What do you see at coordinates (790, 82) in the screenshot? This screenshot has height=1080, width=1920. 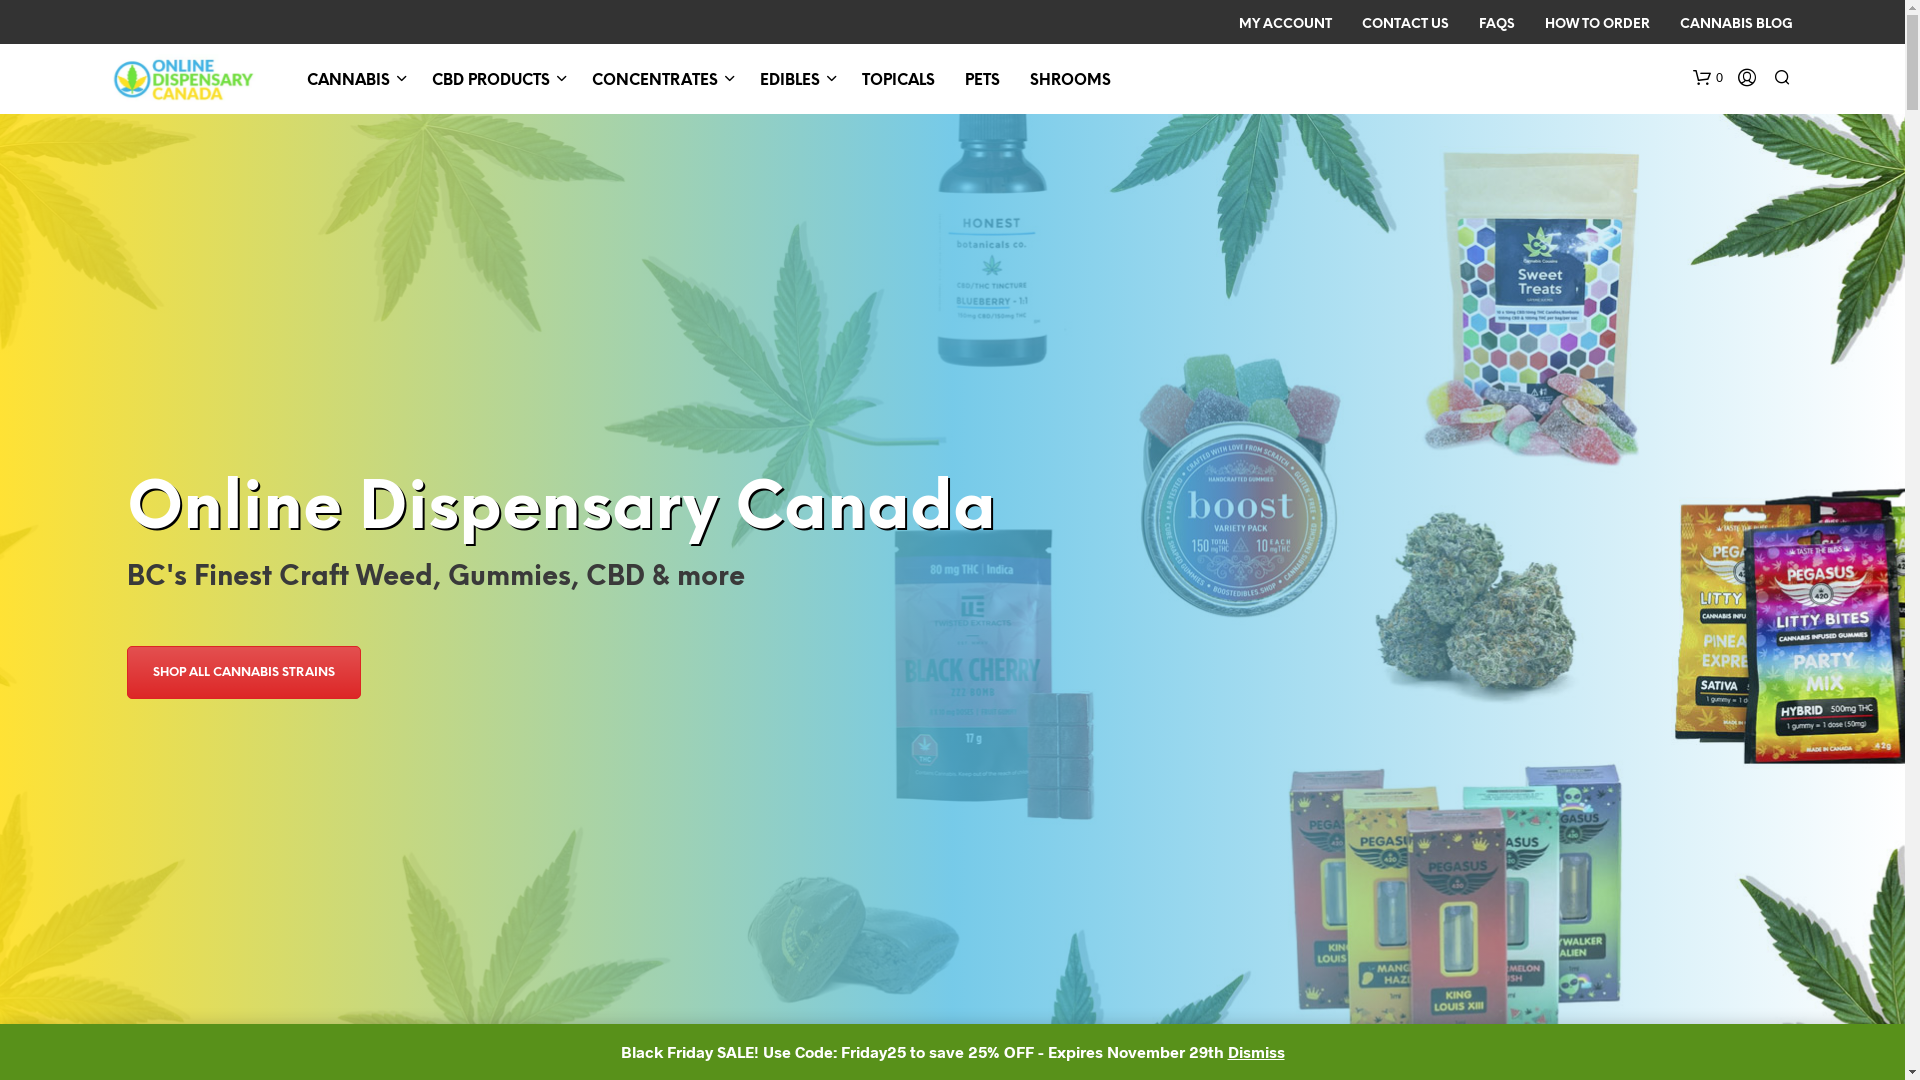 I see `EDIBLES` at bounding box center [790, 82].